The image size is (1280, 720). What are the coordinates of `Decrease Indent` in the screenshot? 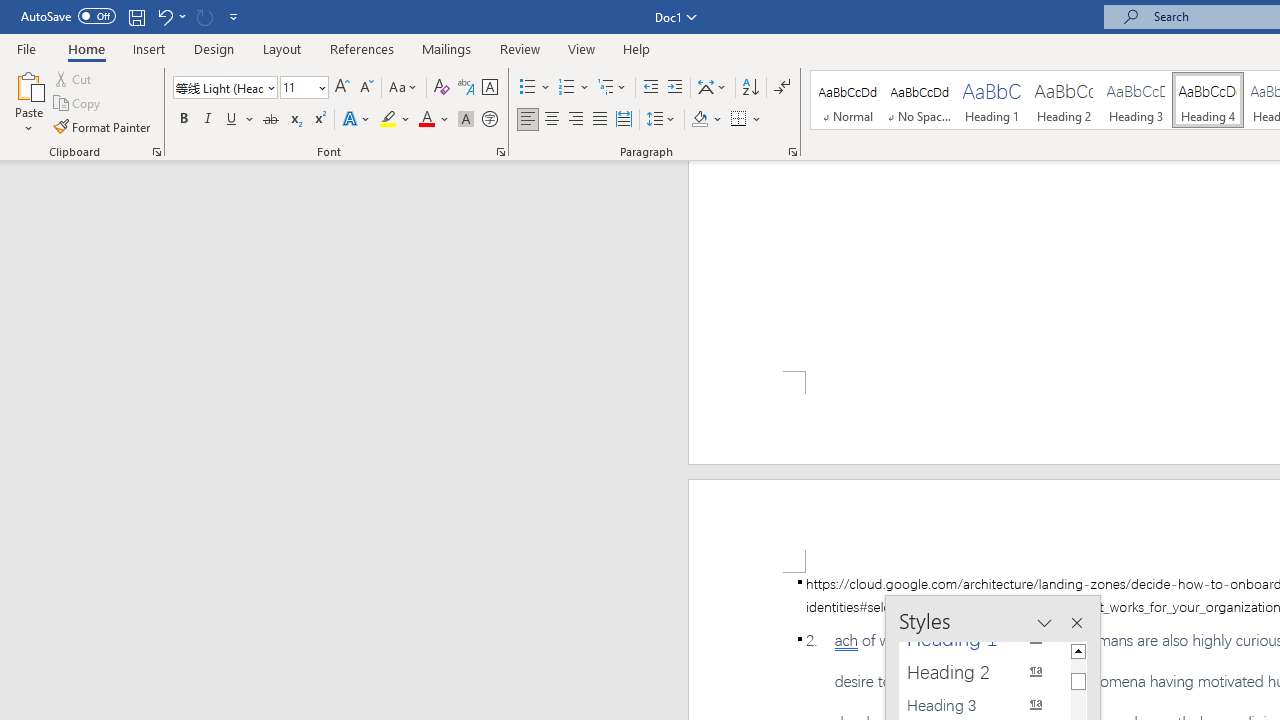 It's located at (650, 88).